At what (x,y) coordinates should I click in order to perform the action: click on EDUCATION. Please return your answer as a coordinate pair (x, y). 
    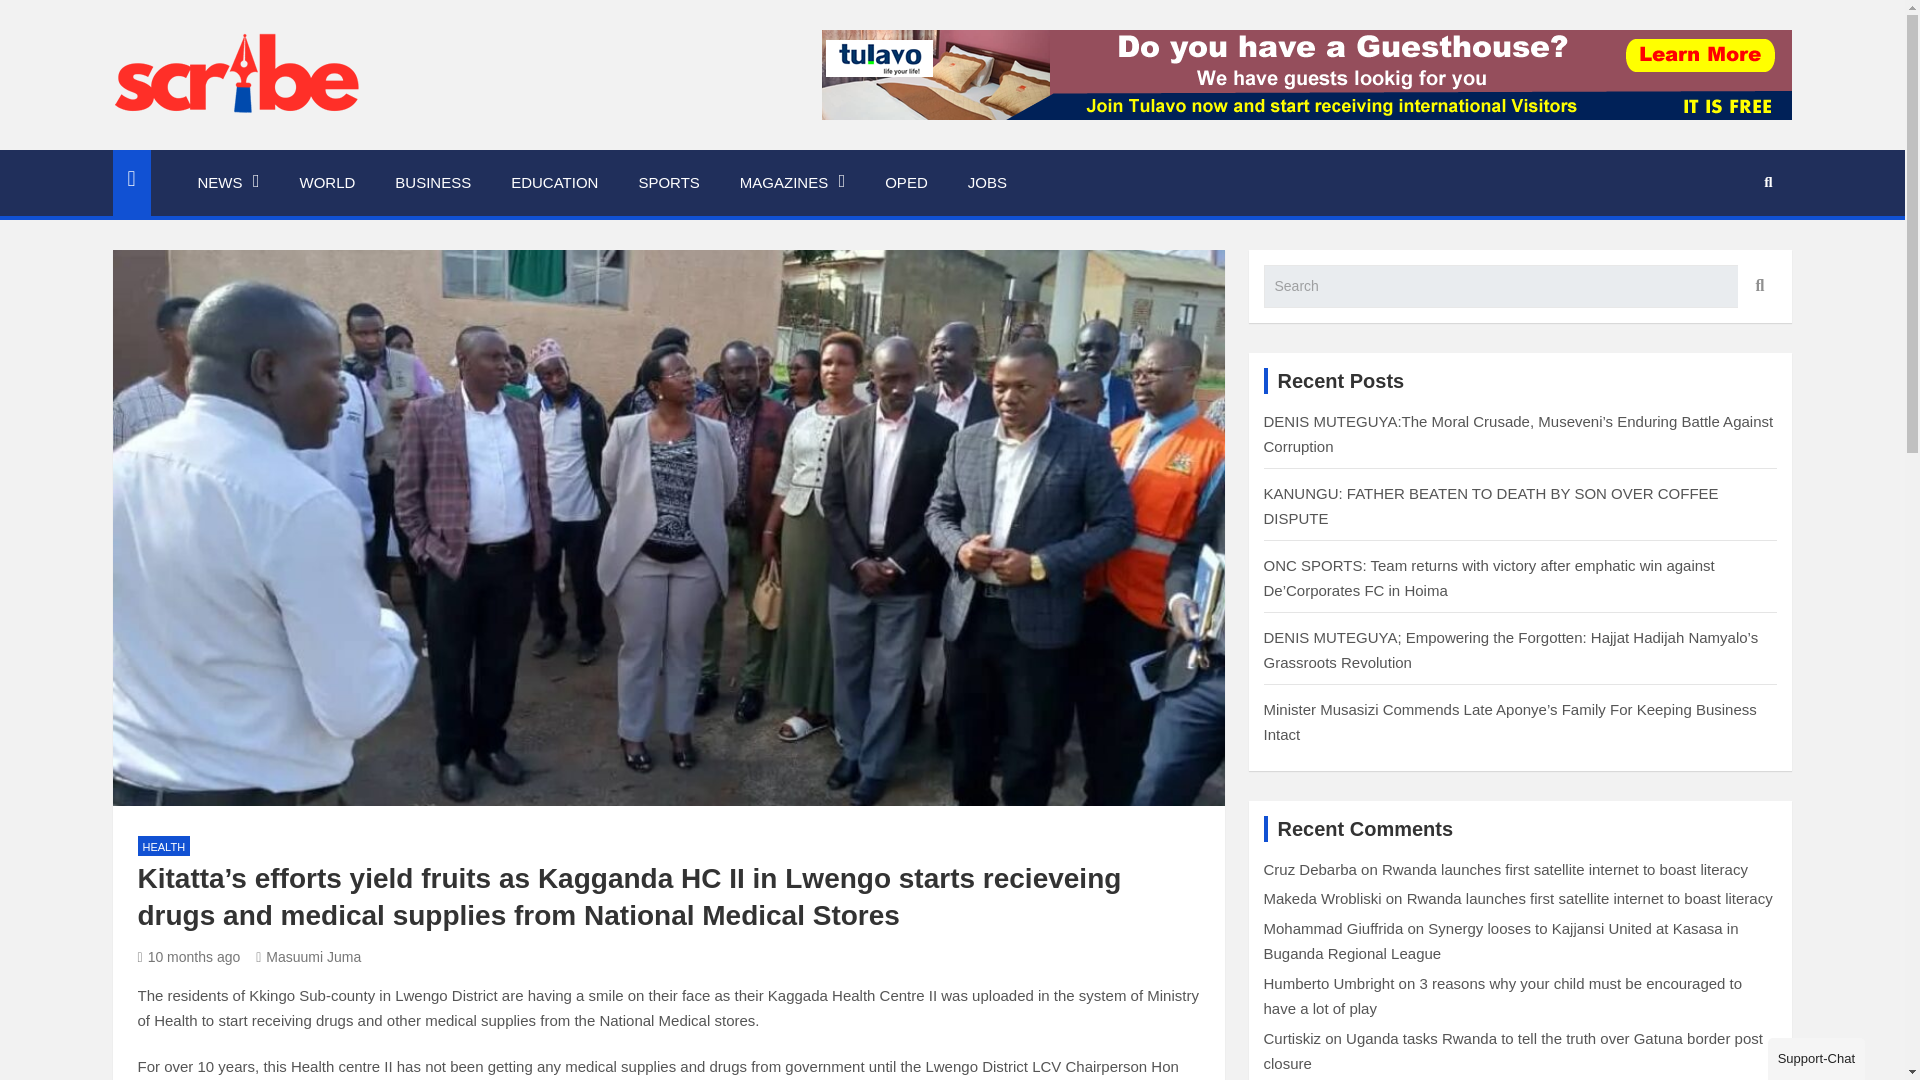
    Looking at the image, I should click on (554, 183).